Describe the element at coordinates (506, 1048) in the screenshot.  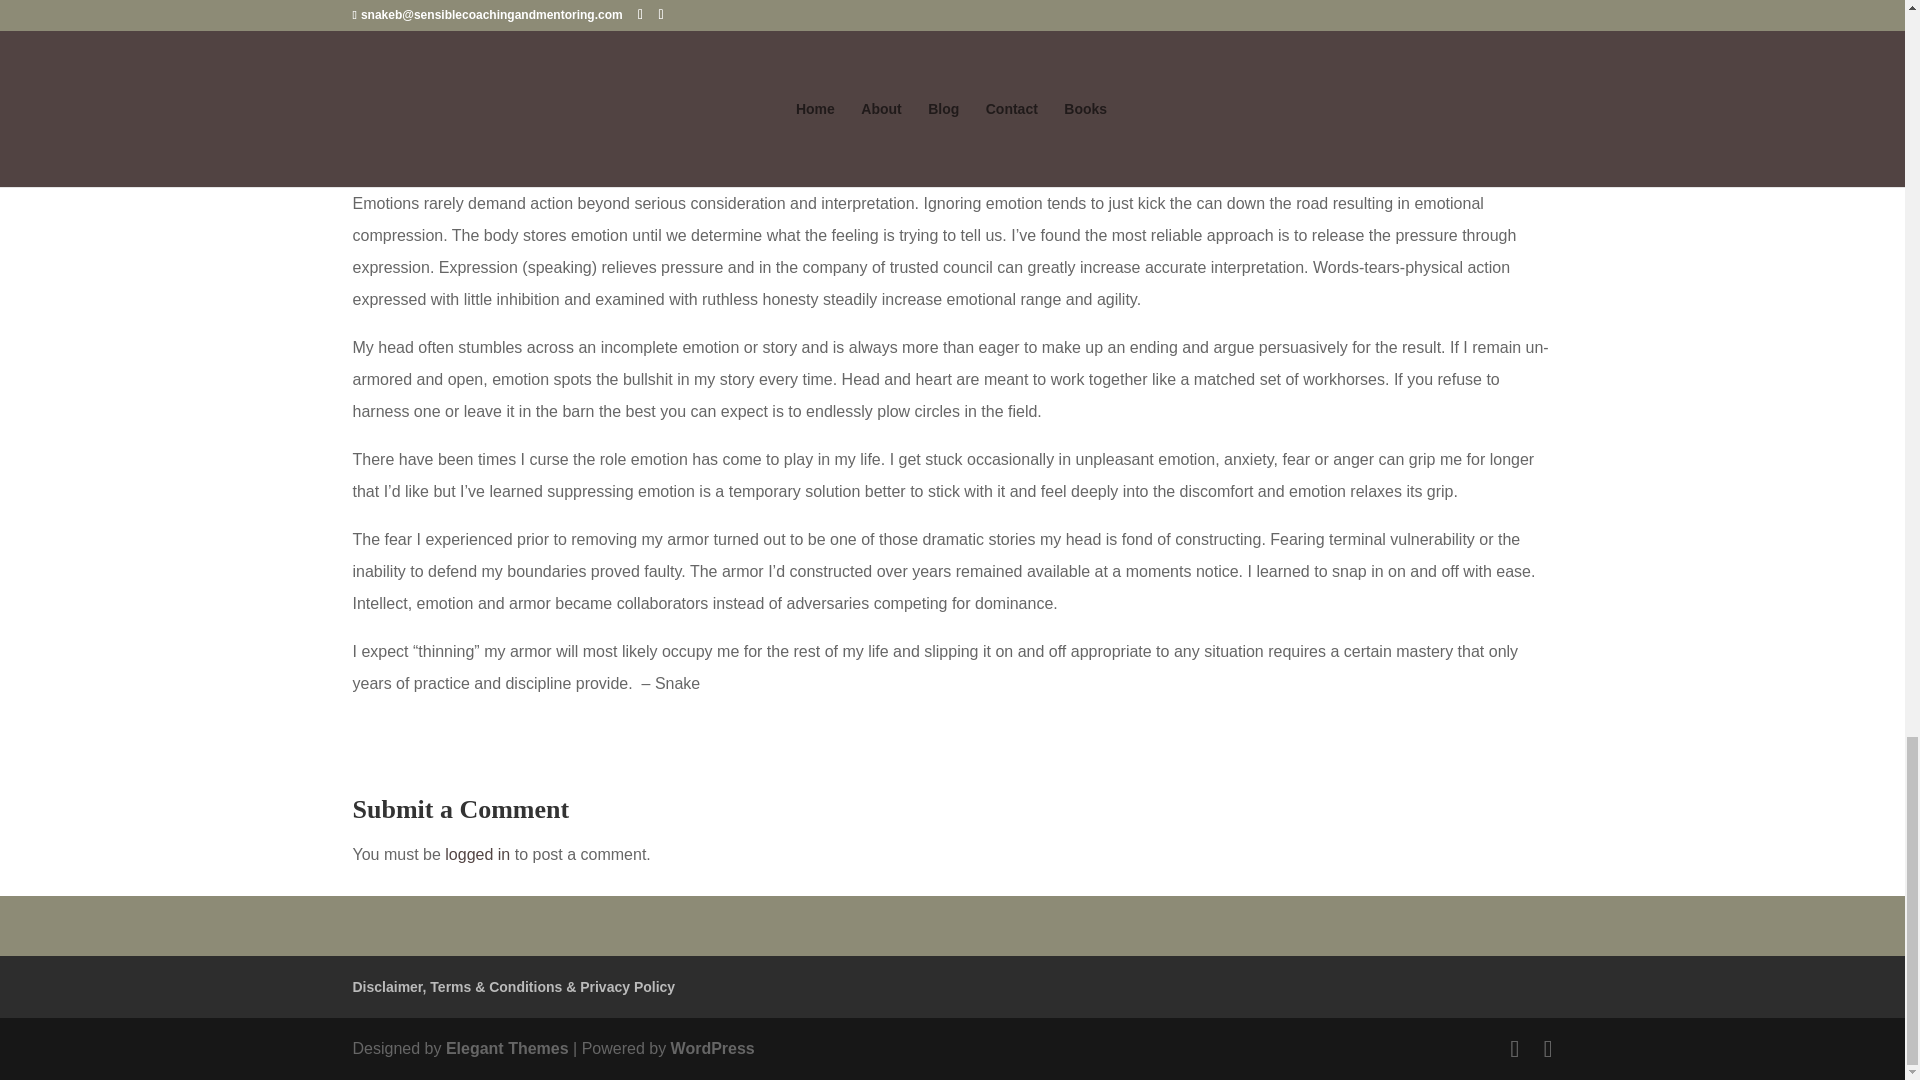
I see `Premium WordPress Themes` at that location.